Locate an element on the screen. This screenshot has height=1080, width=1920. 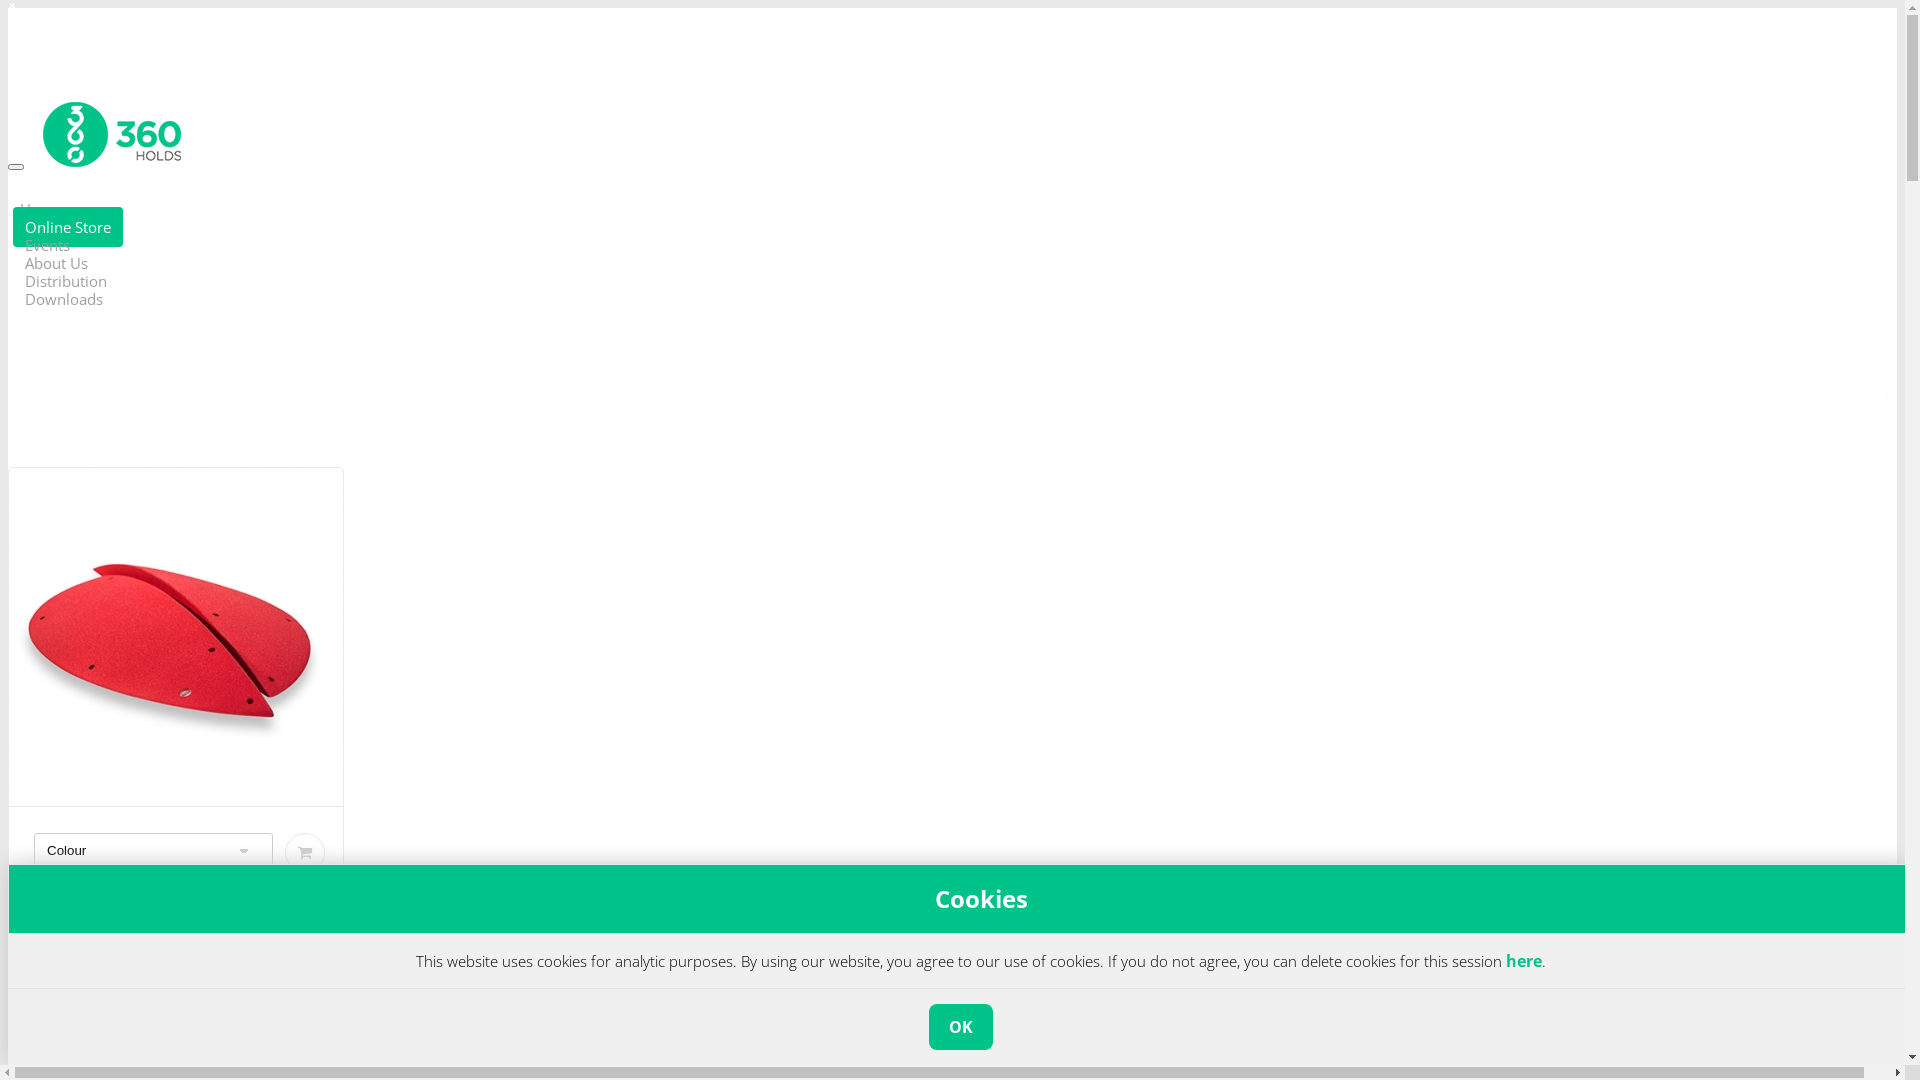
here is located at coordinates (1524, 961).